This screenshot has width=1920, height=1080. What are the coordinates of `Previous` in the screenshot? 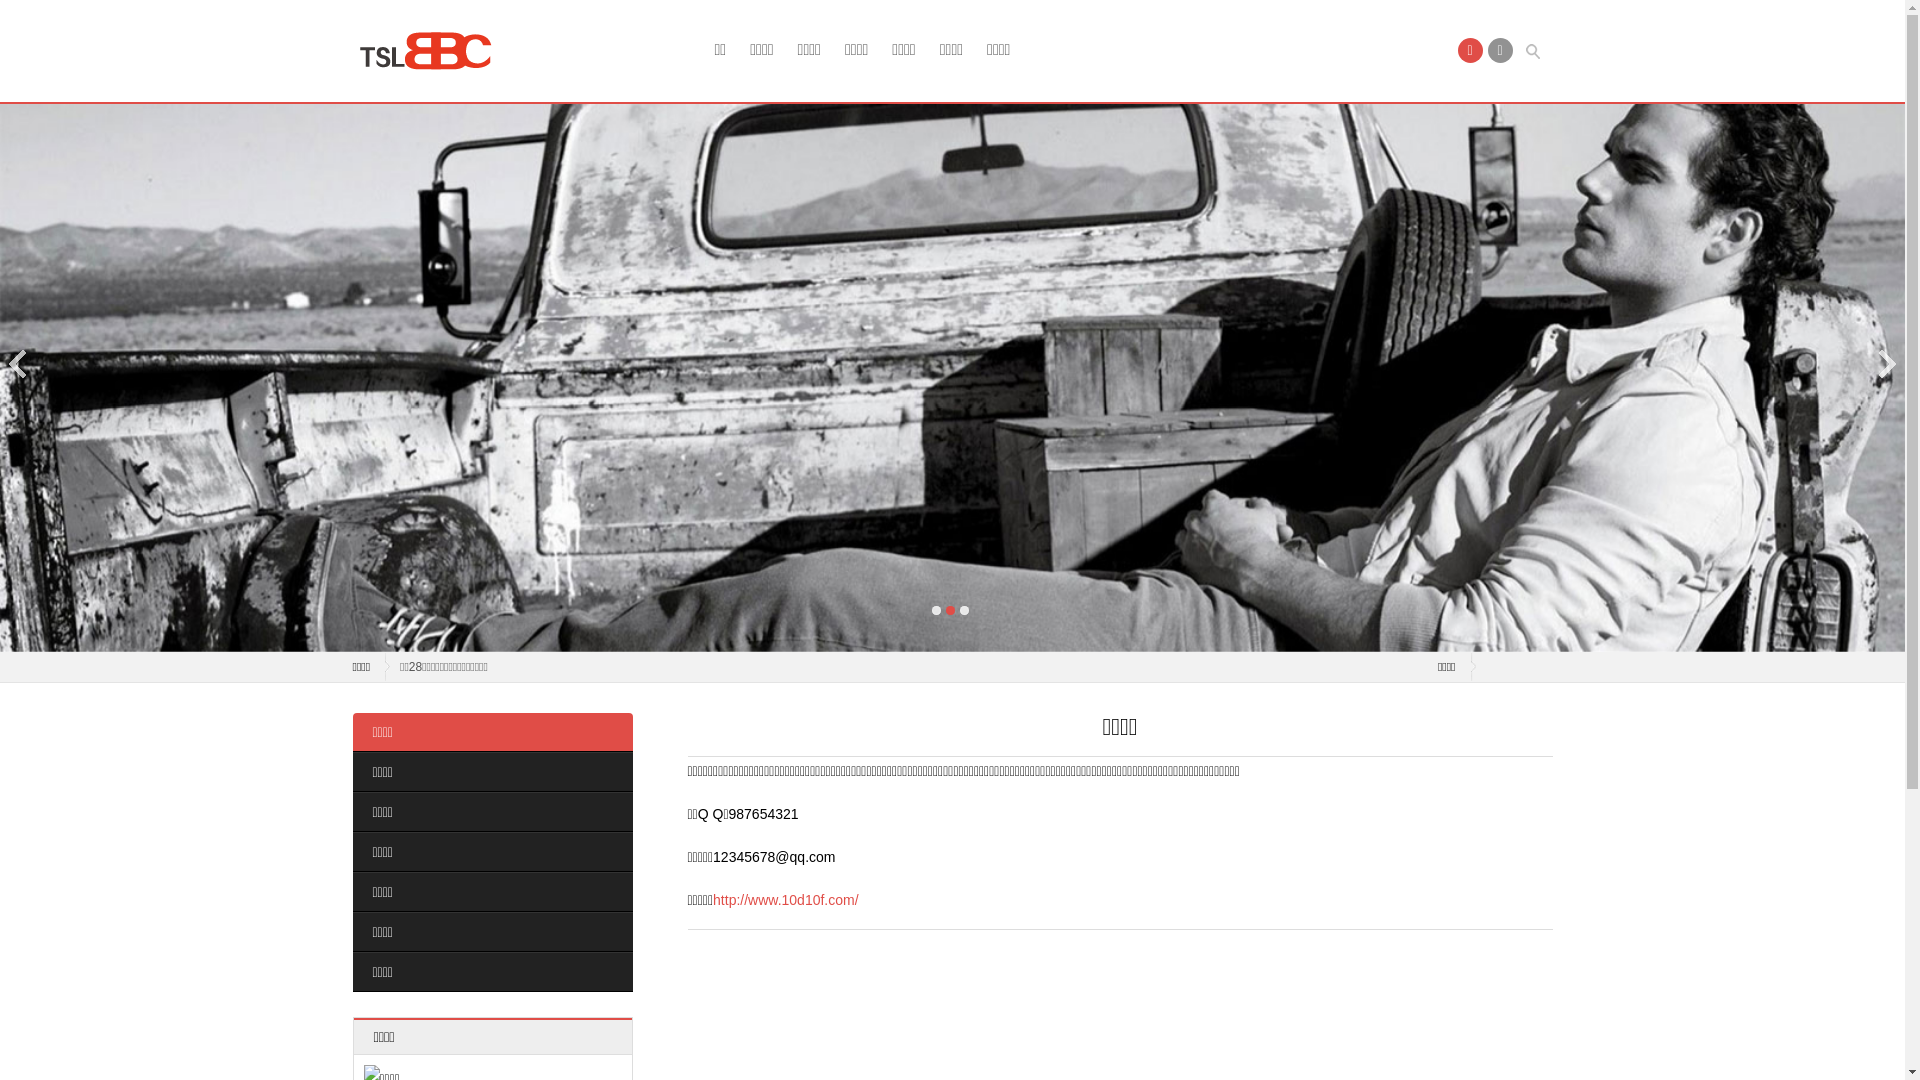 It's located at (19, 364).